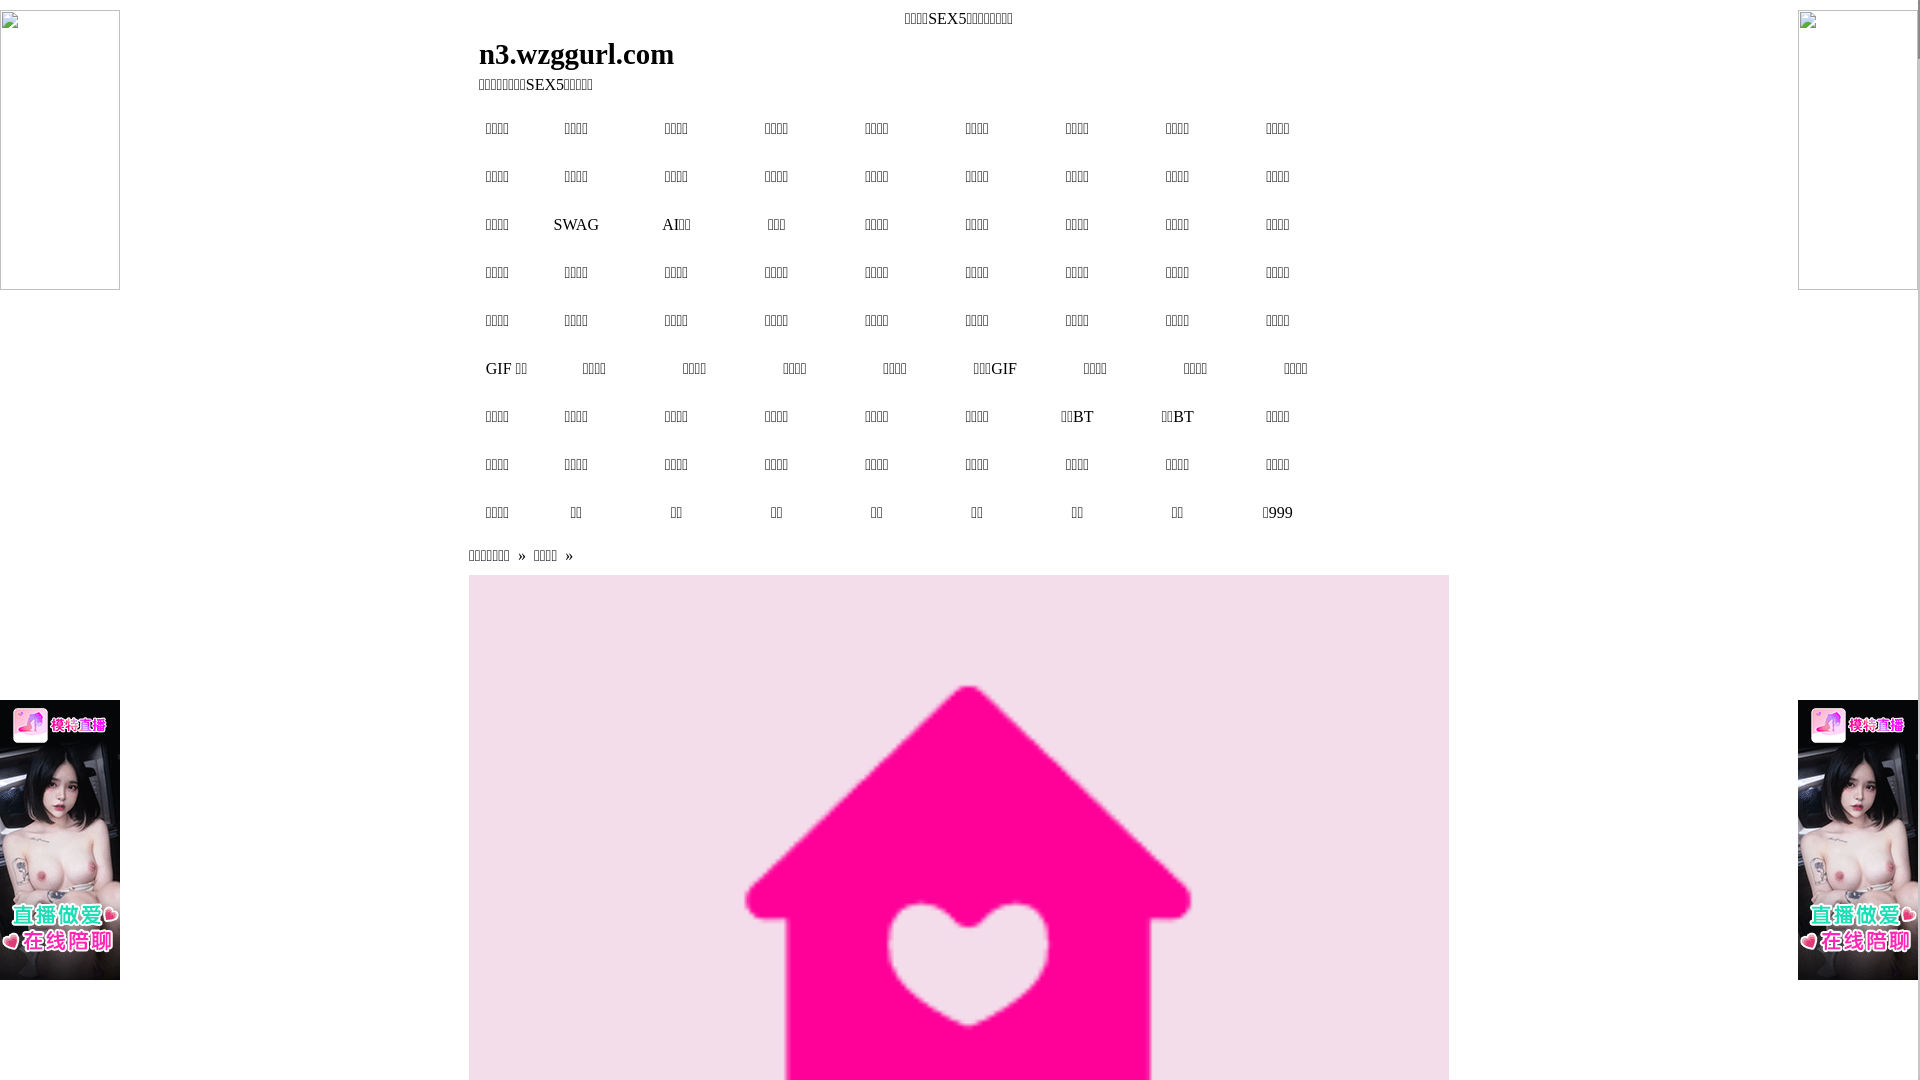  I want to click on n3.wzggurl.com, so click(836, 54).